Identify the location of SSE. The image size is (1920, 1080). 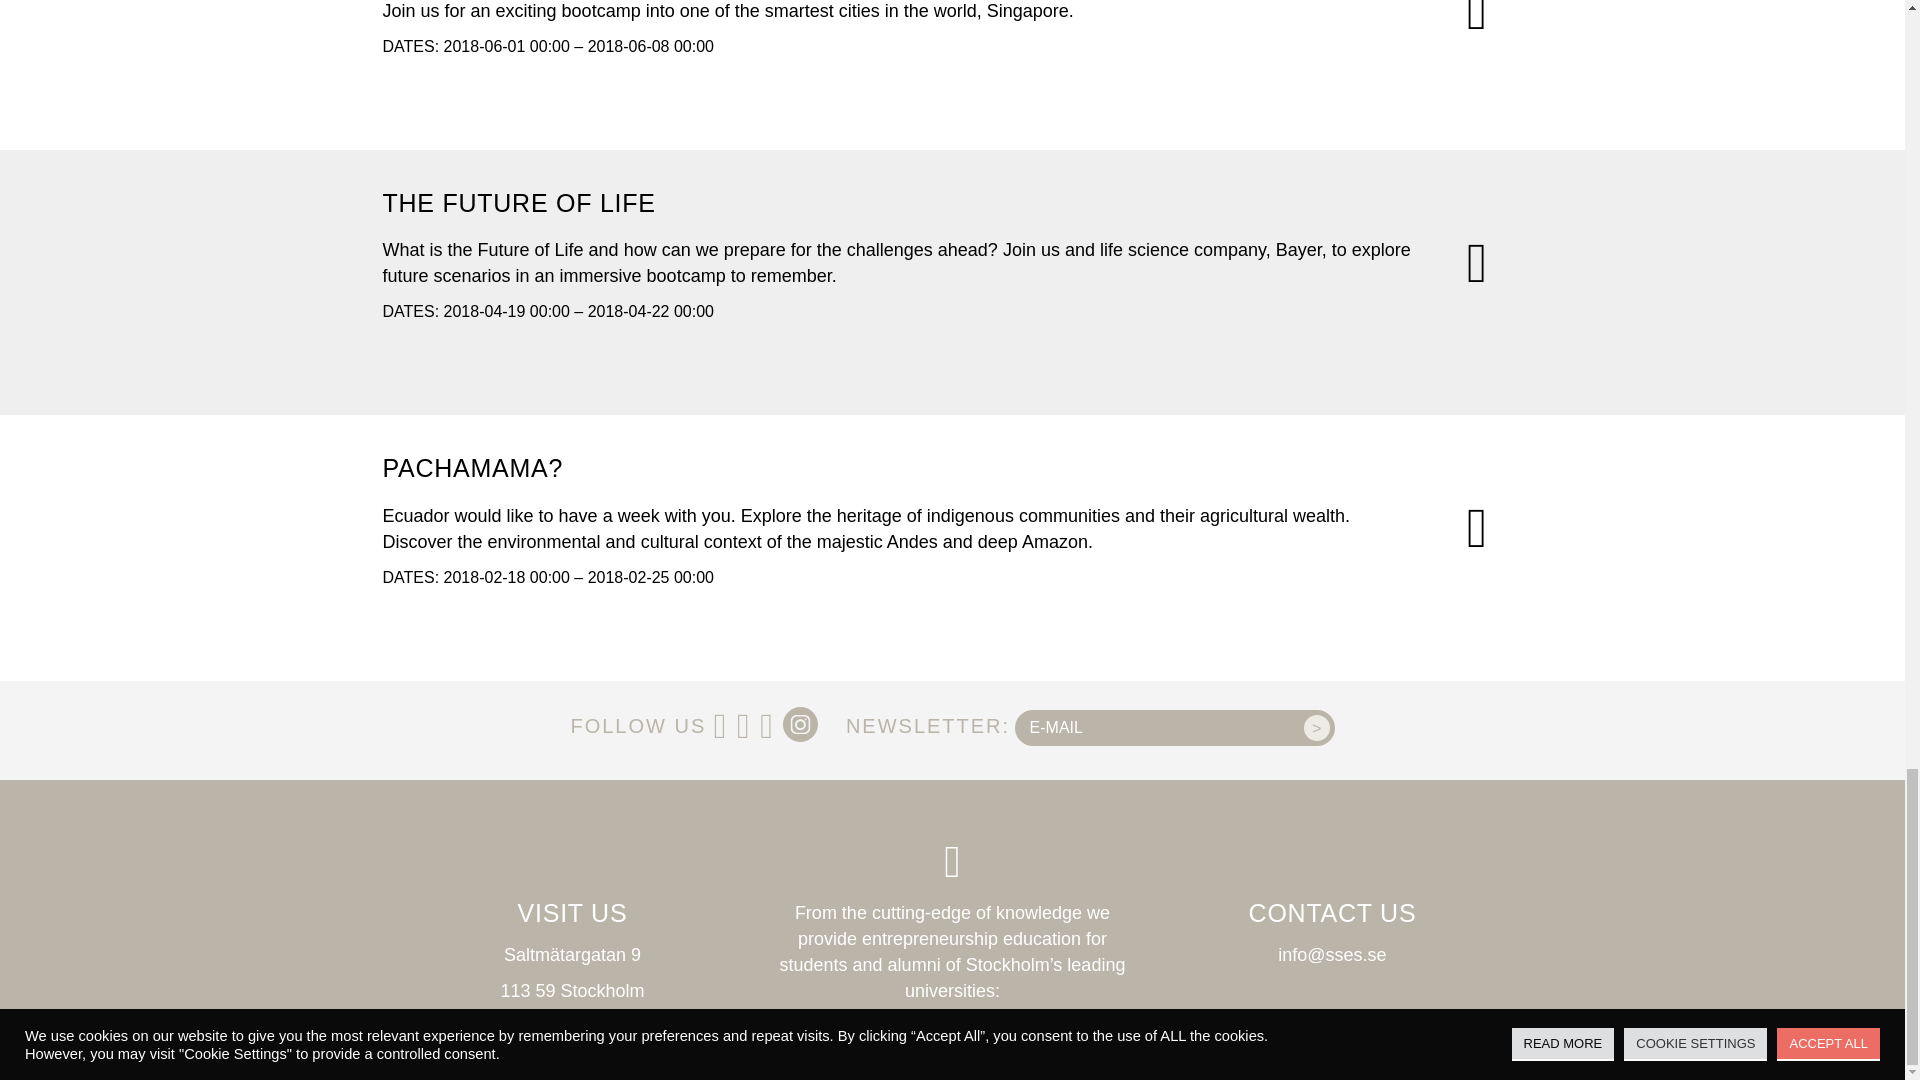
(972, 1018).